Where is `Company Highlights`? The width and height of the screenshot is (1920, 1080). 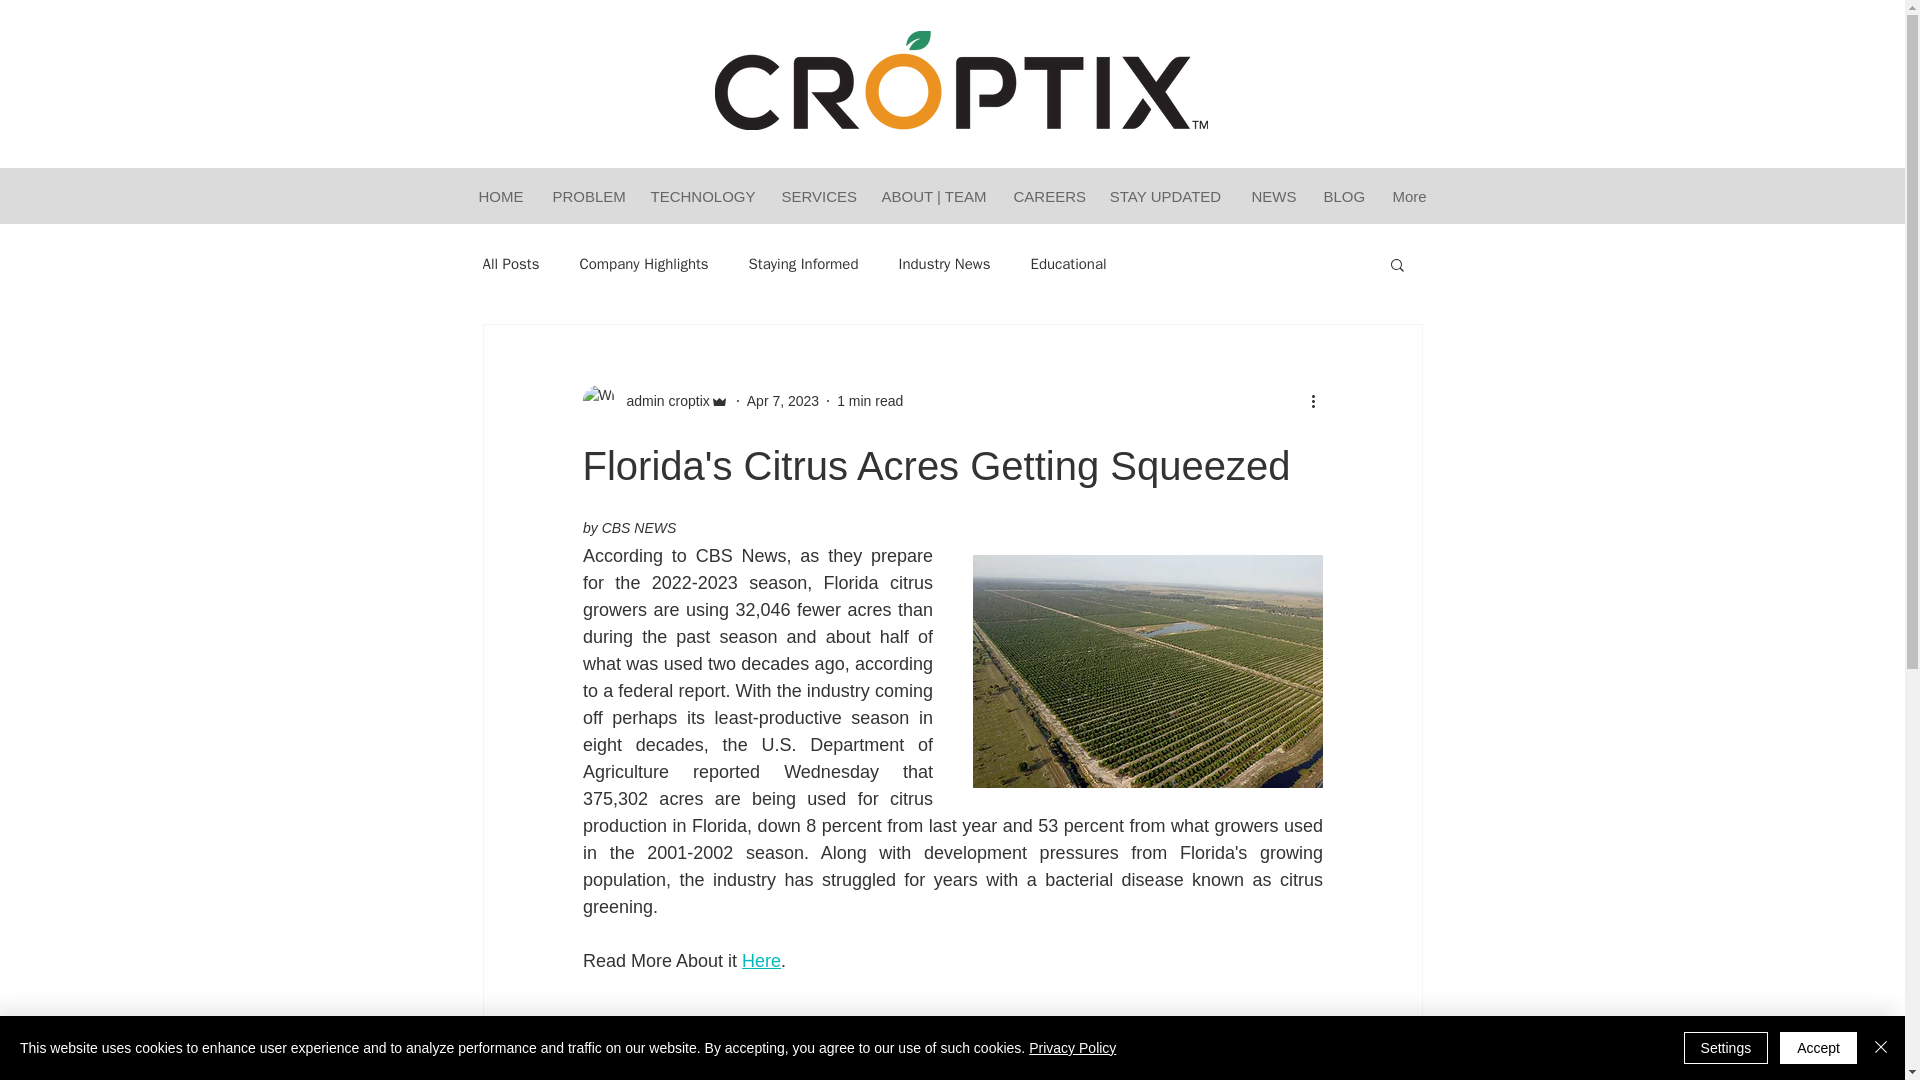
Company Highlights is located at coordinates (644, 263).